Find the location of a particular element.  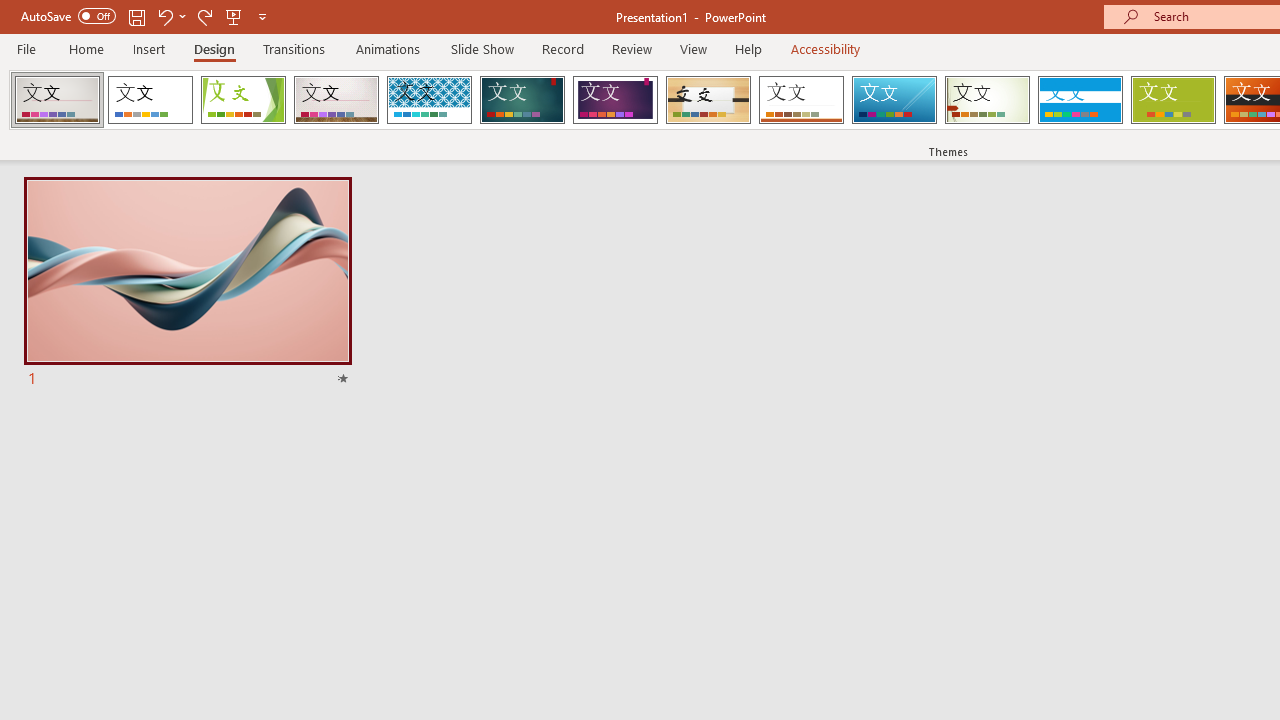

Organic is located at coordinates (708, 100).